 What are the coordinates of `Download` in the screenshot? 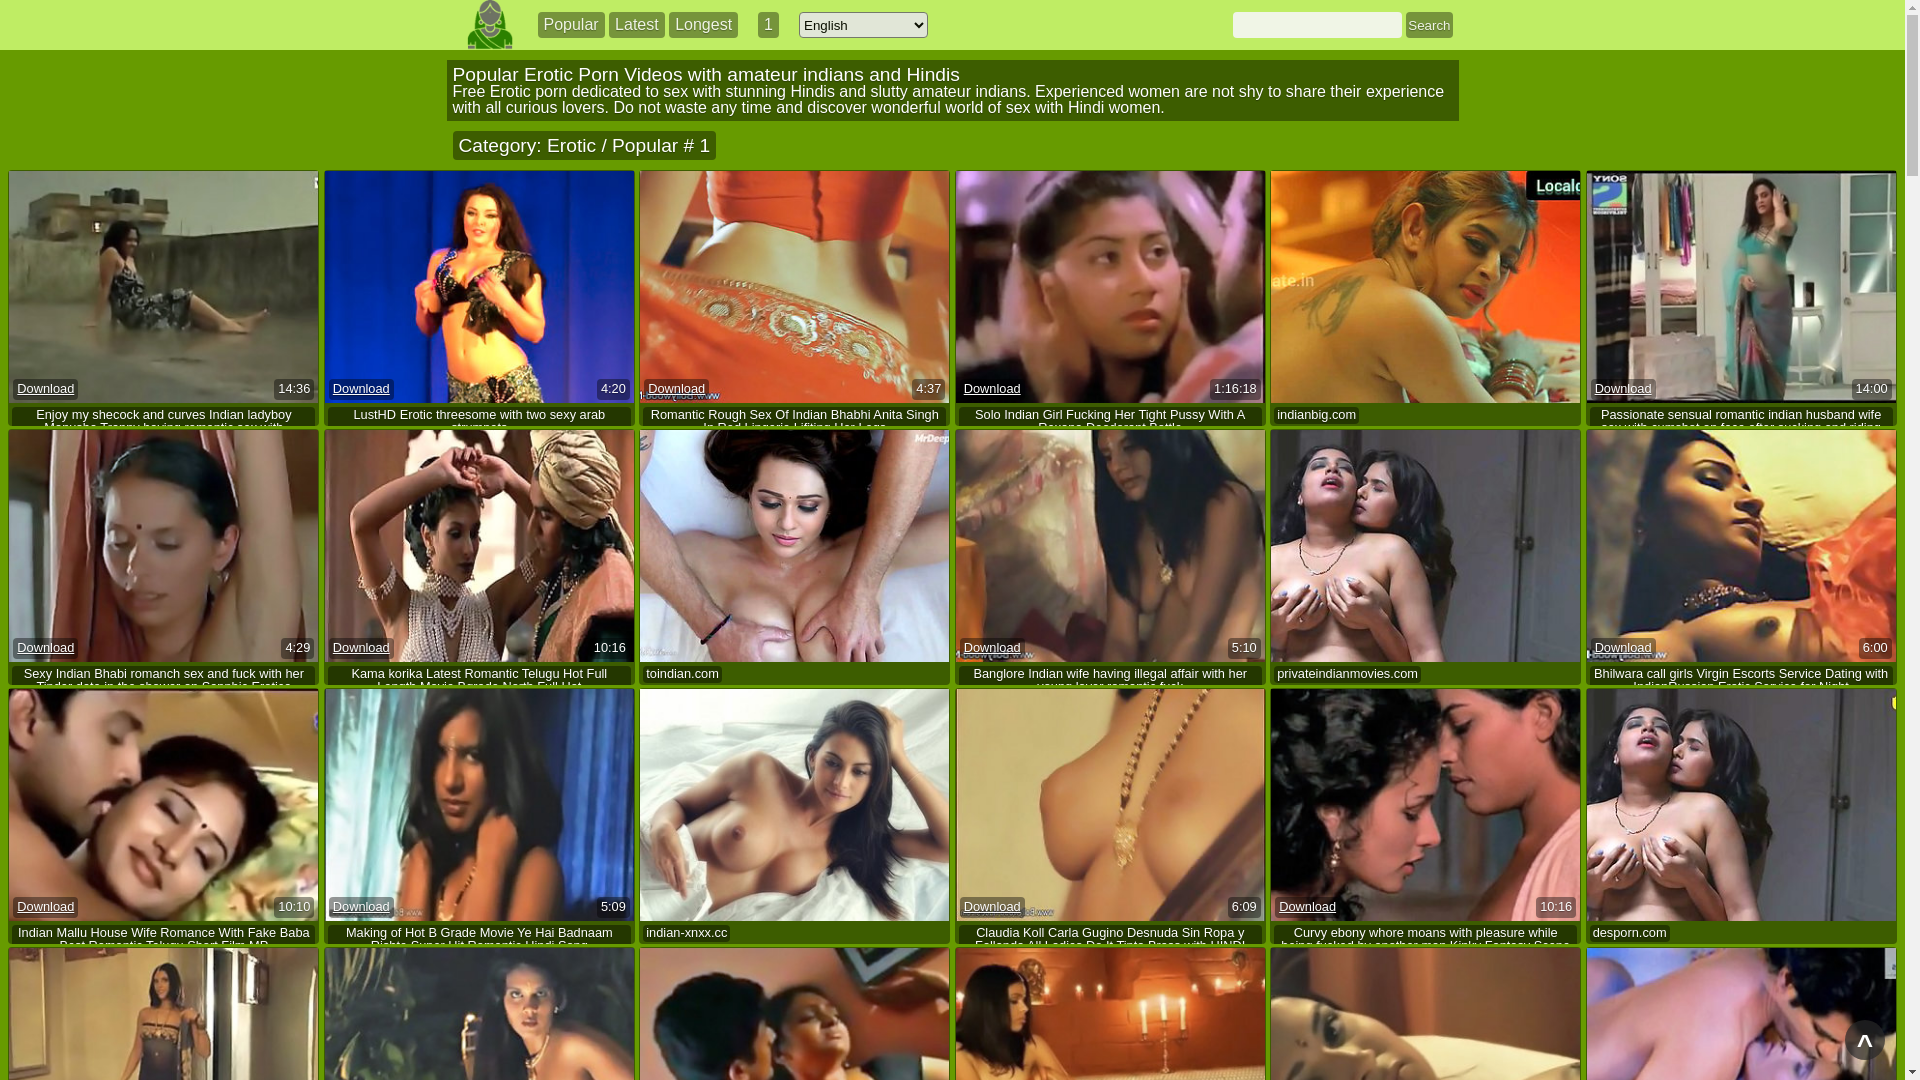 It's located at (1624, 648).